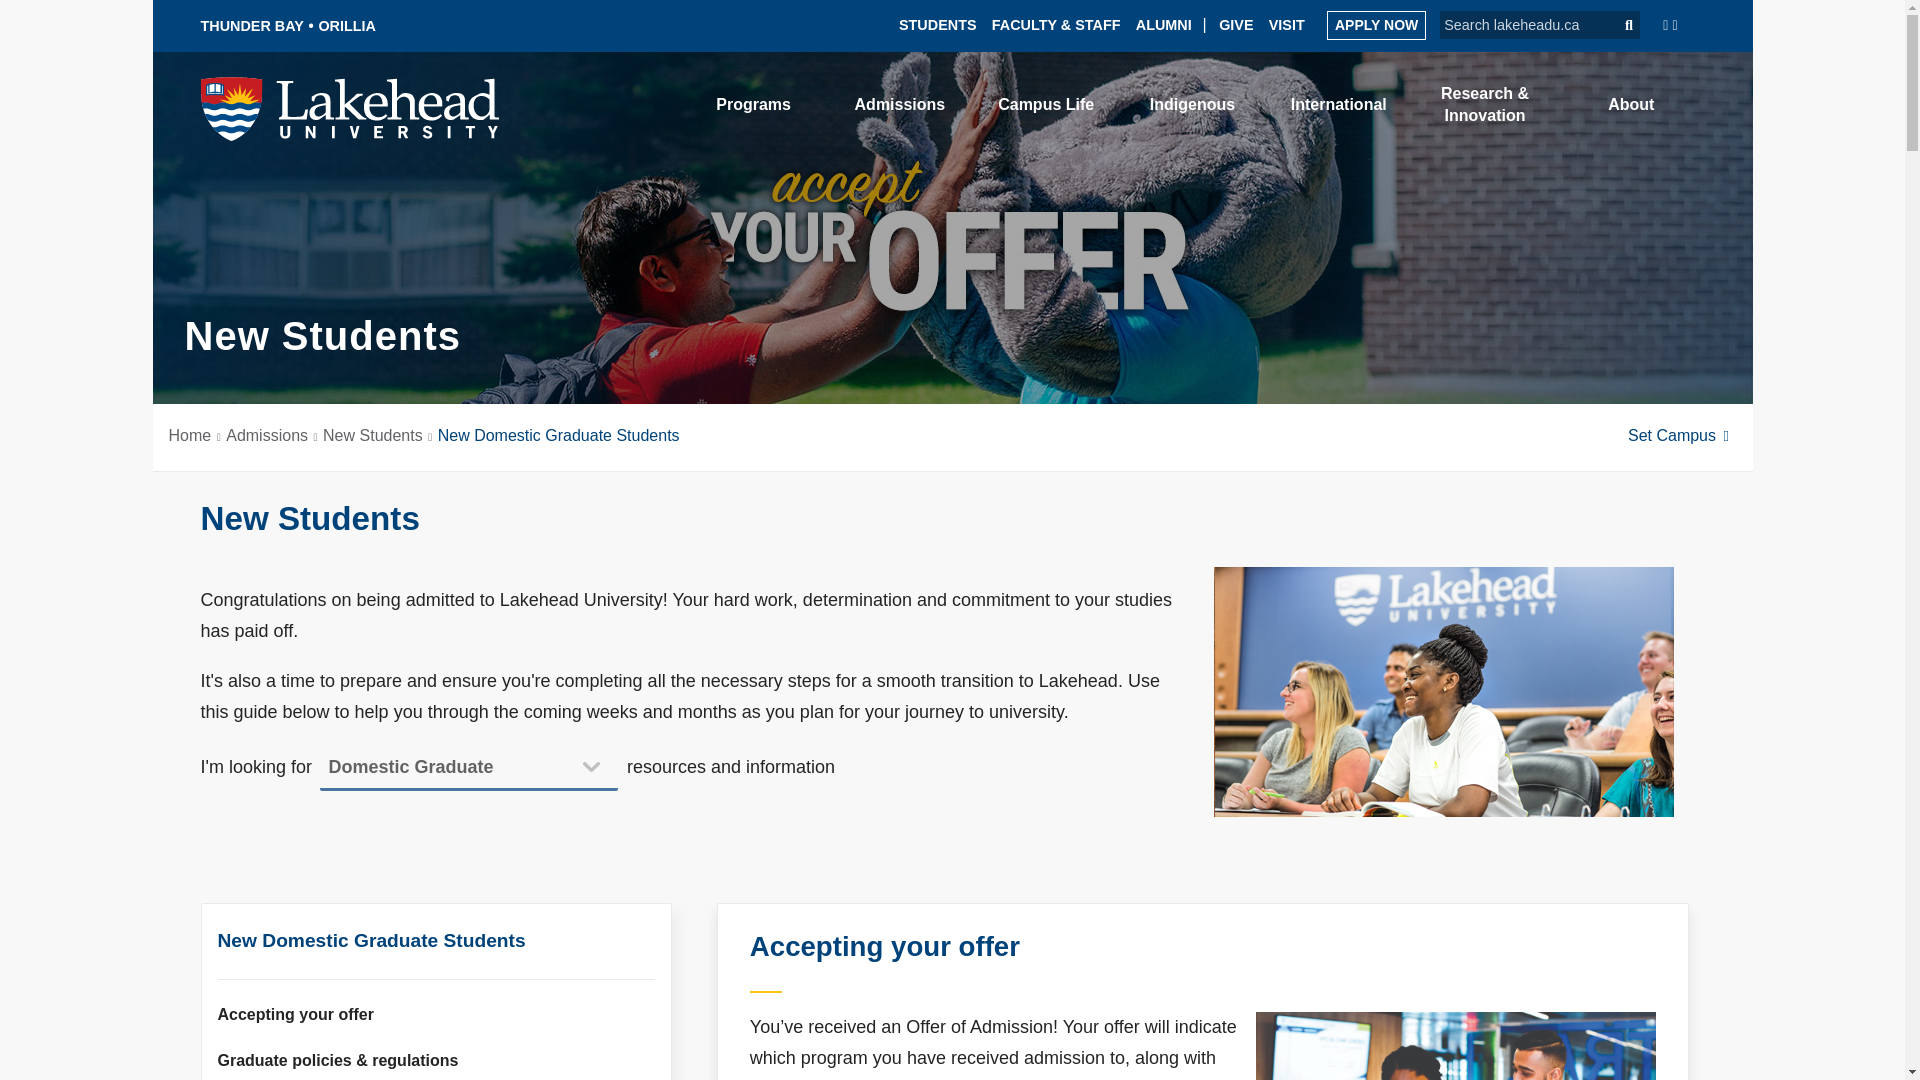  I want to click on Programs, so click(754, 104).